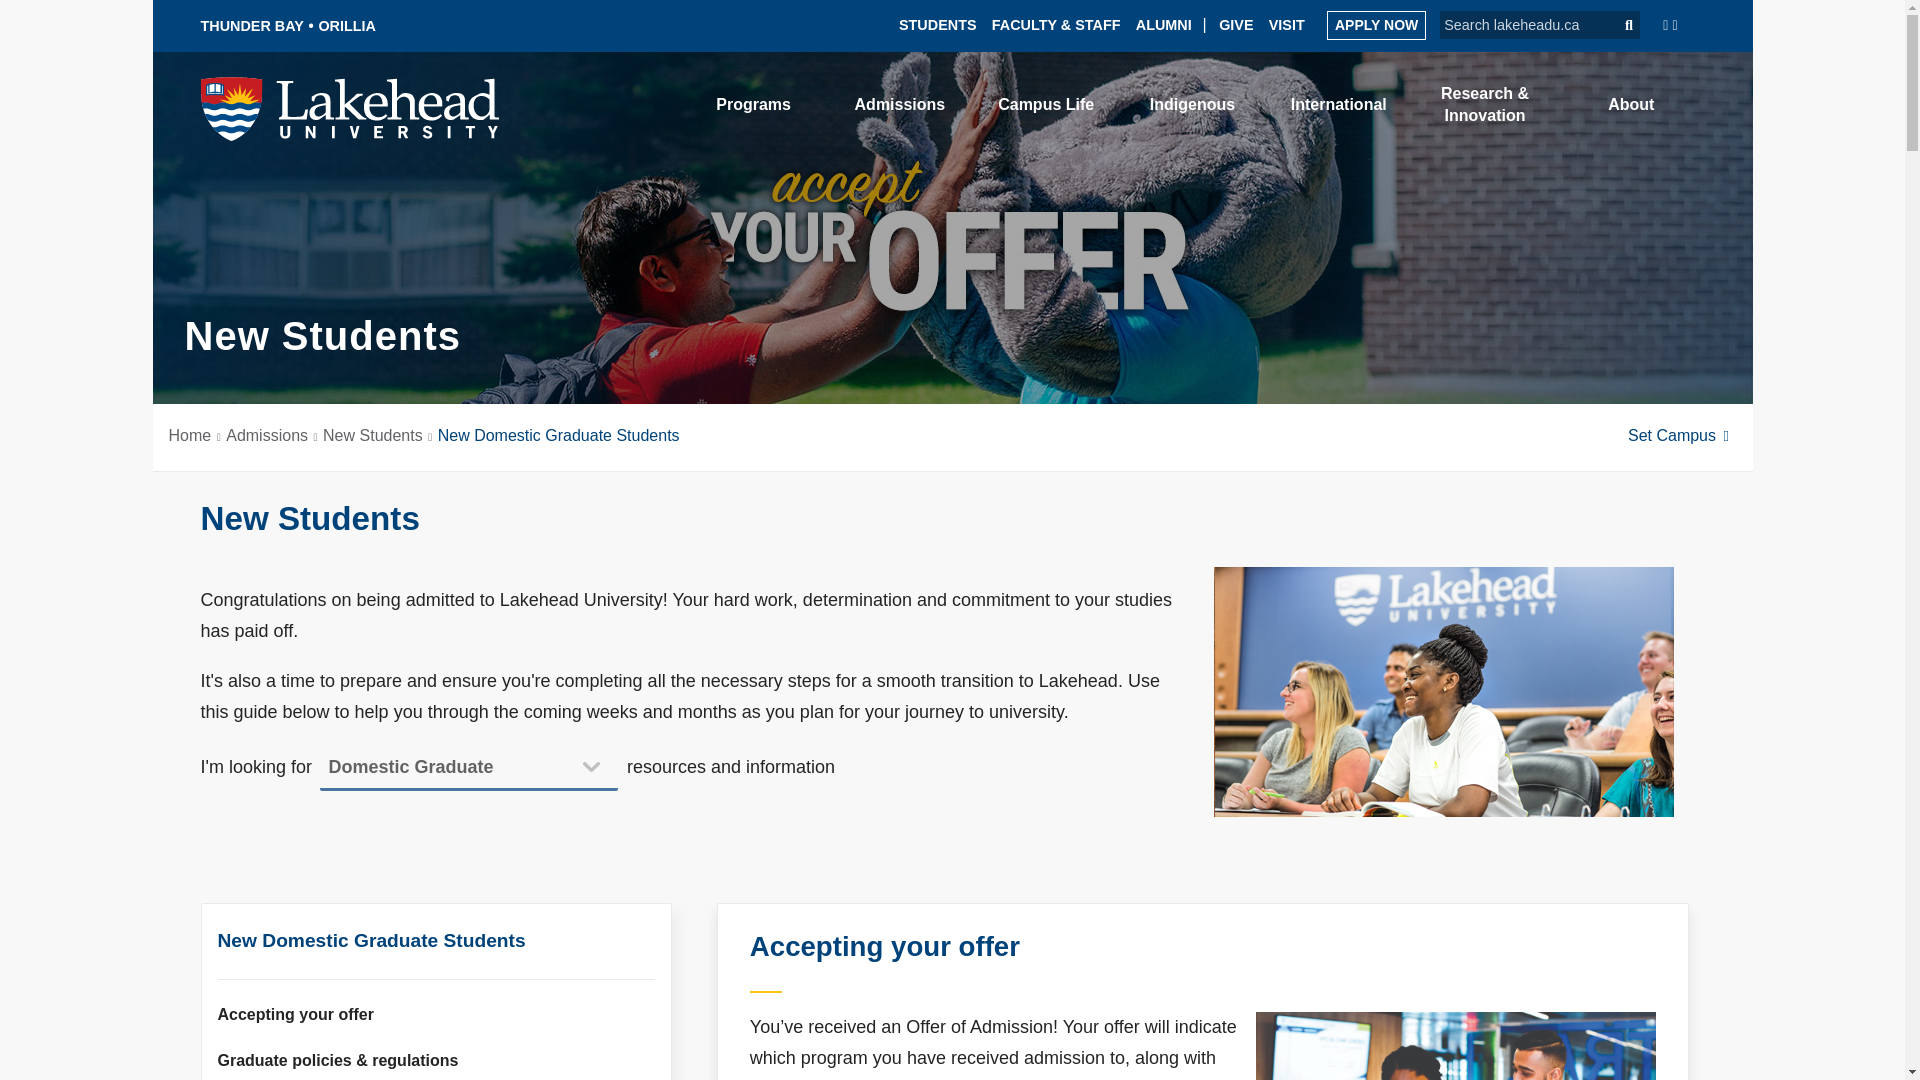  I want to click on Programs, so click(754, 104).